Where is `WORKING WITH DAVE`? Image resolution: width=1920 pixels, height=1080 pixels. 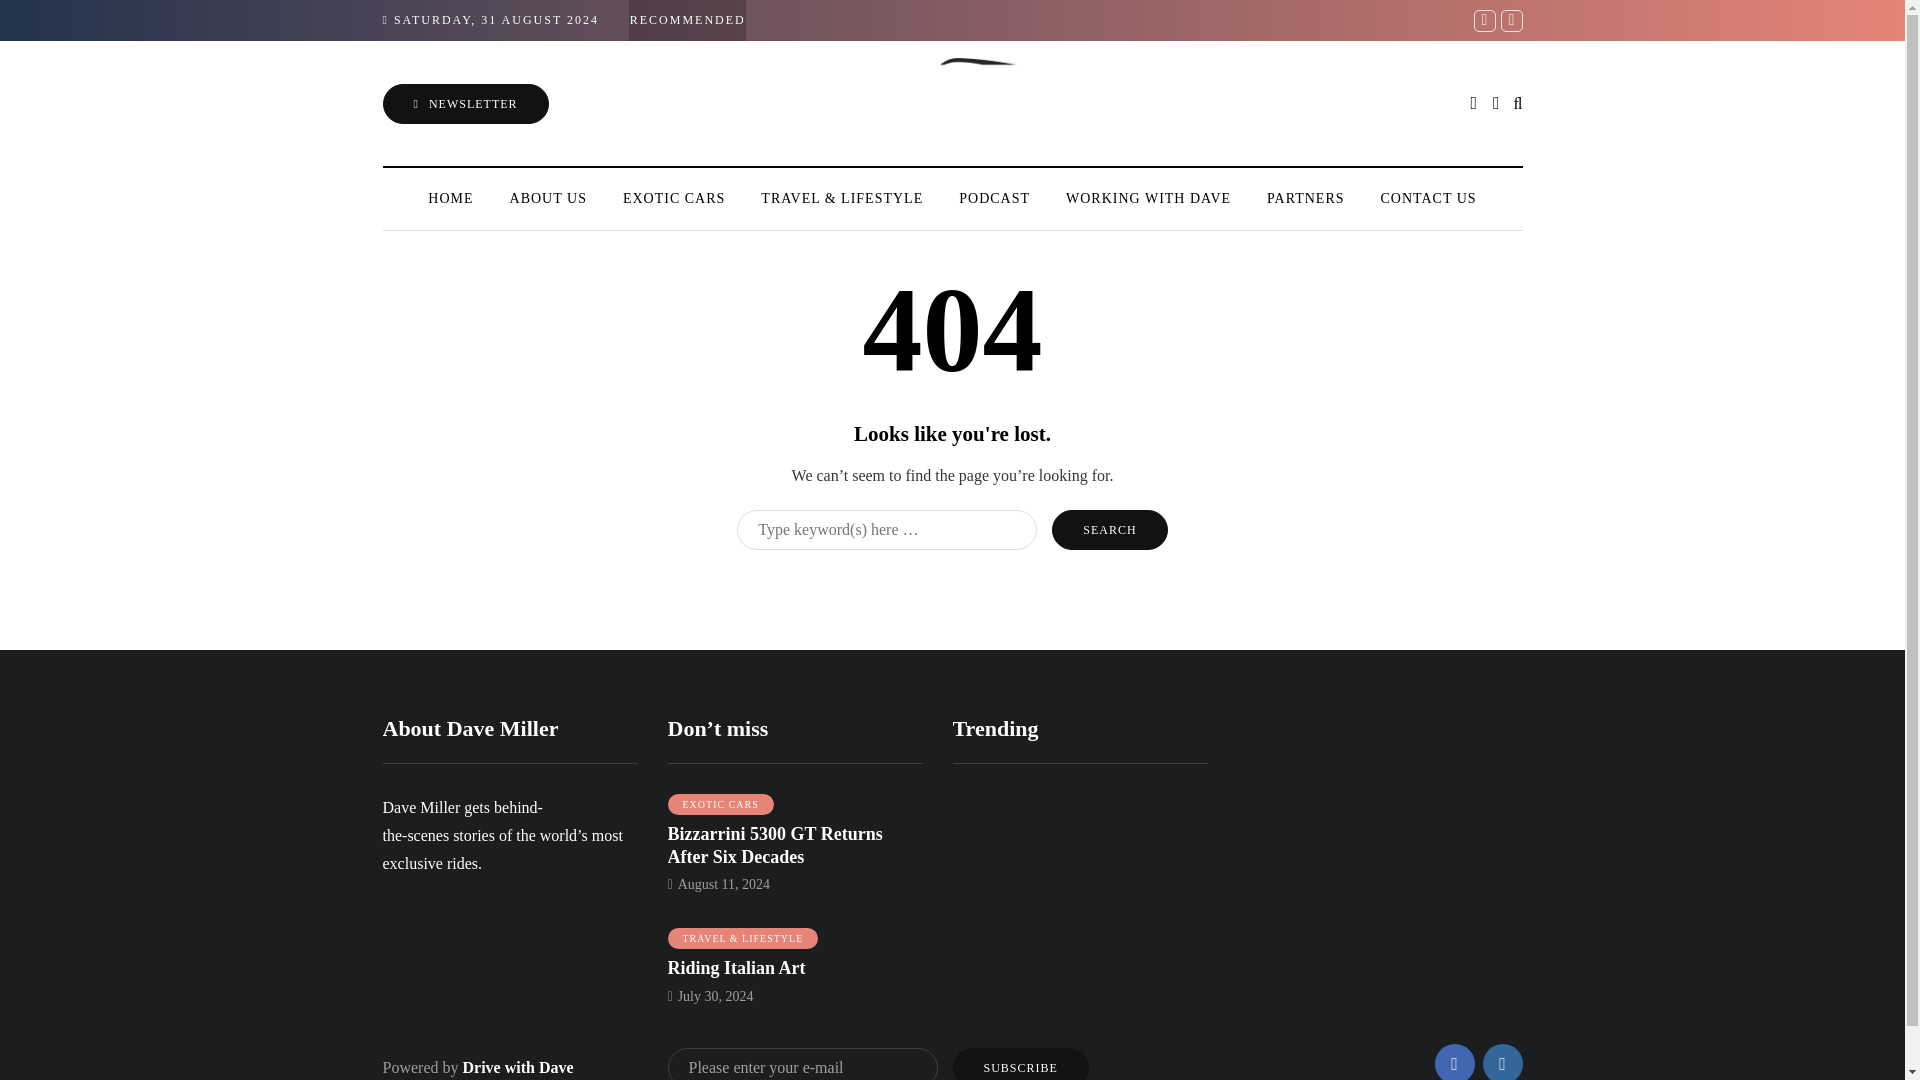
WORKING WITH DAVE is located at coordinates (1148, 198).